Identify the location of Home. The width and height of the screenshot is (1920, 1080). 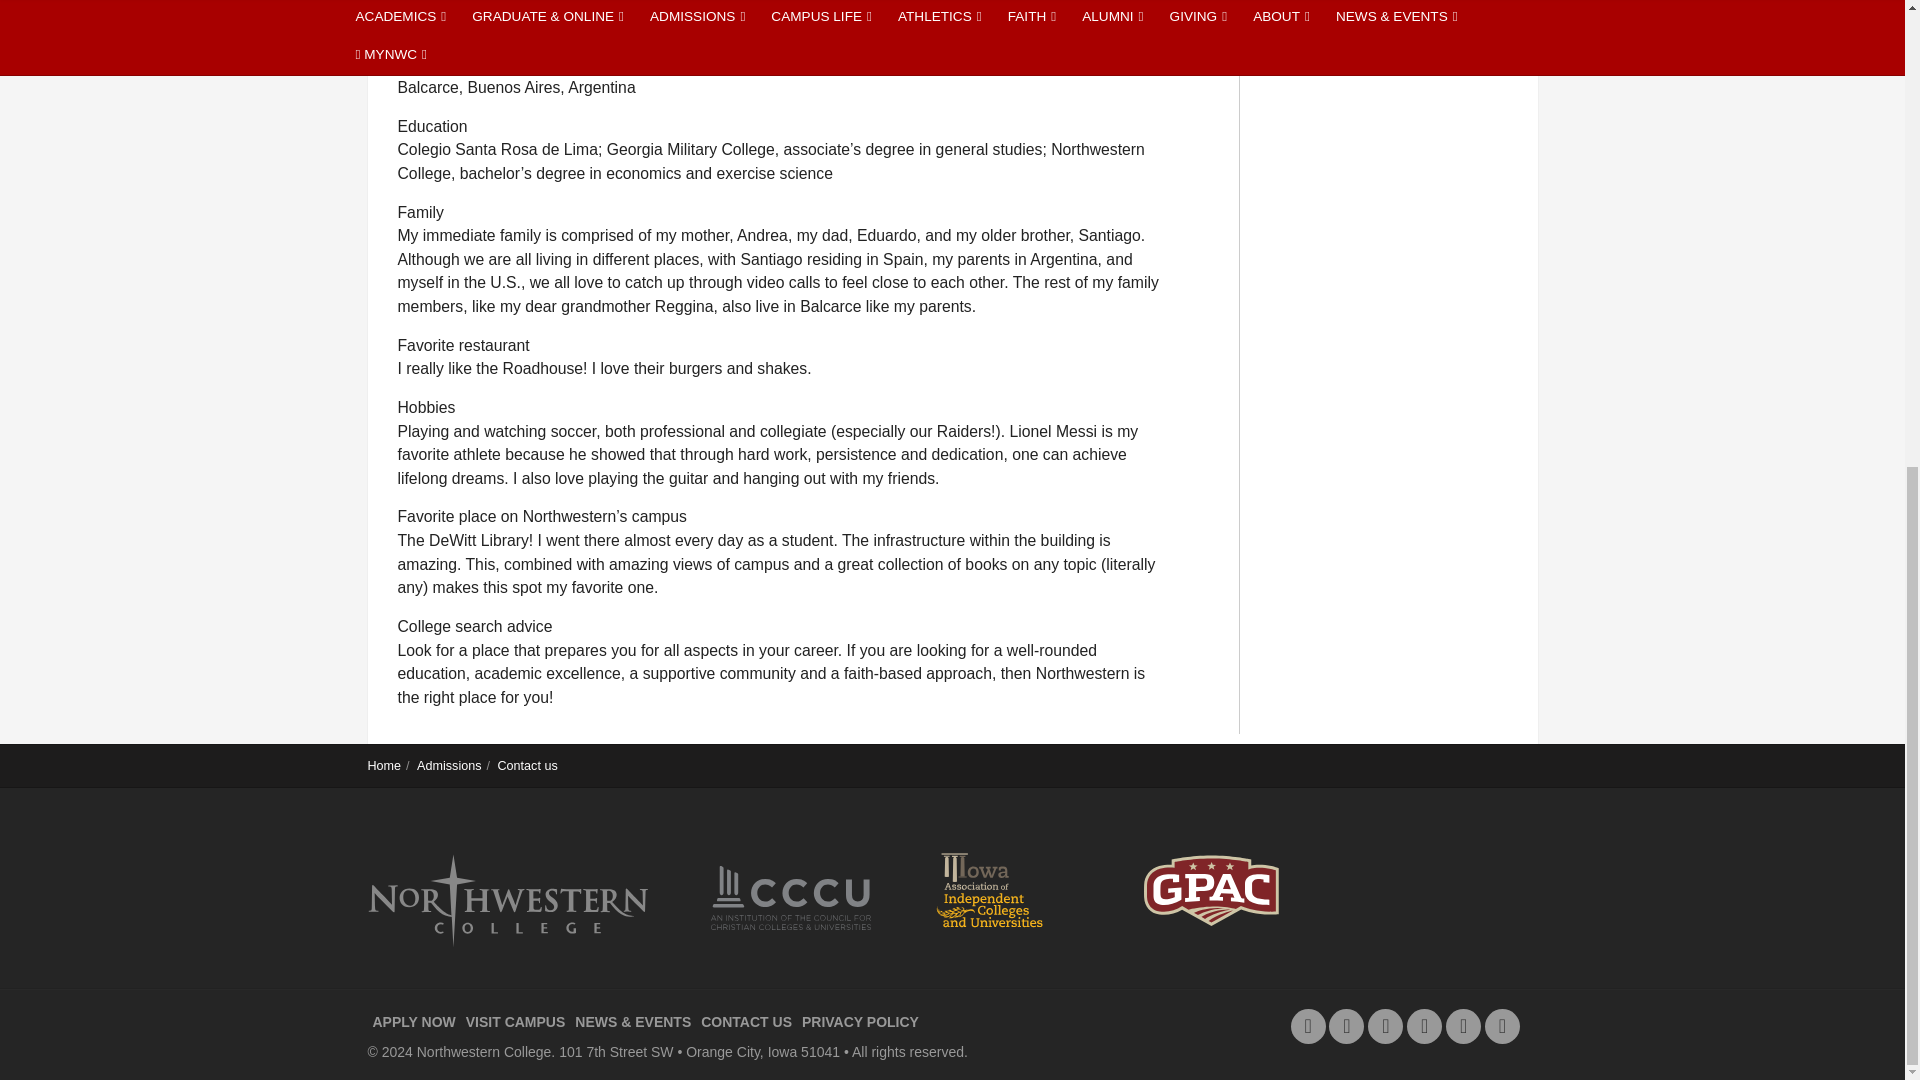
(384, 766).